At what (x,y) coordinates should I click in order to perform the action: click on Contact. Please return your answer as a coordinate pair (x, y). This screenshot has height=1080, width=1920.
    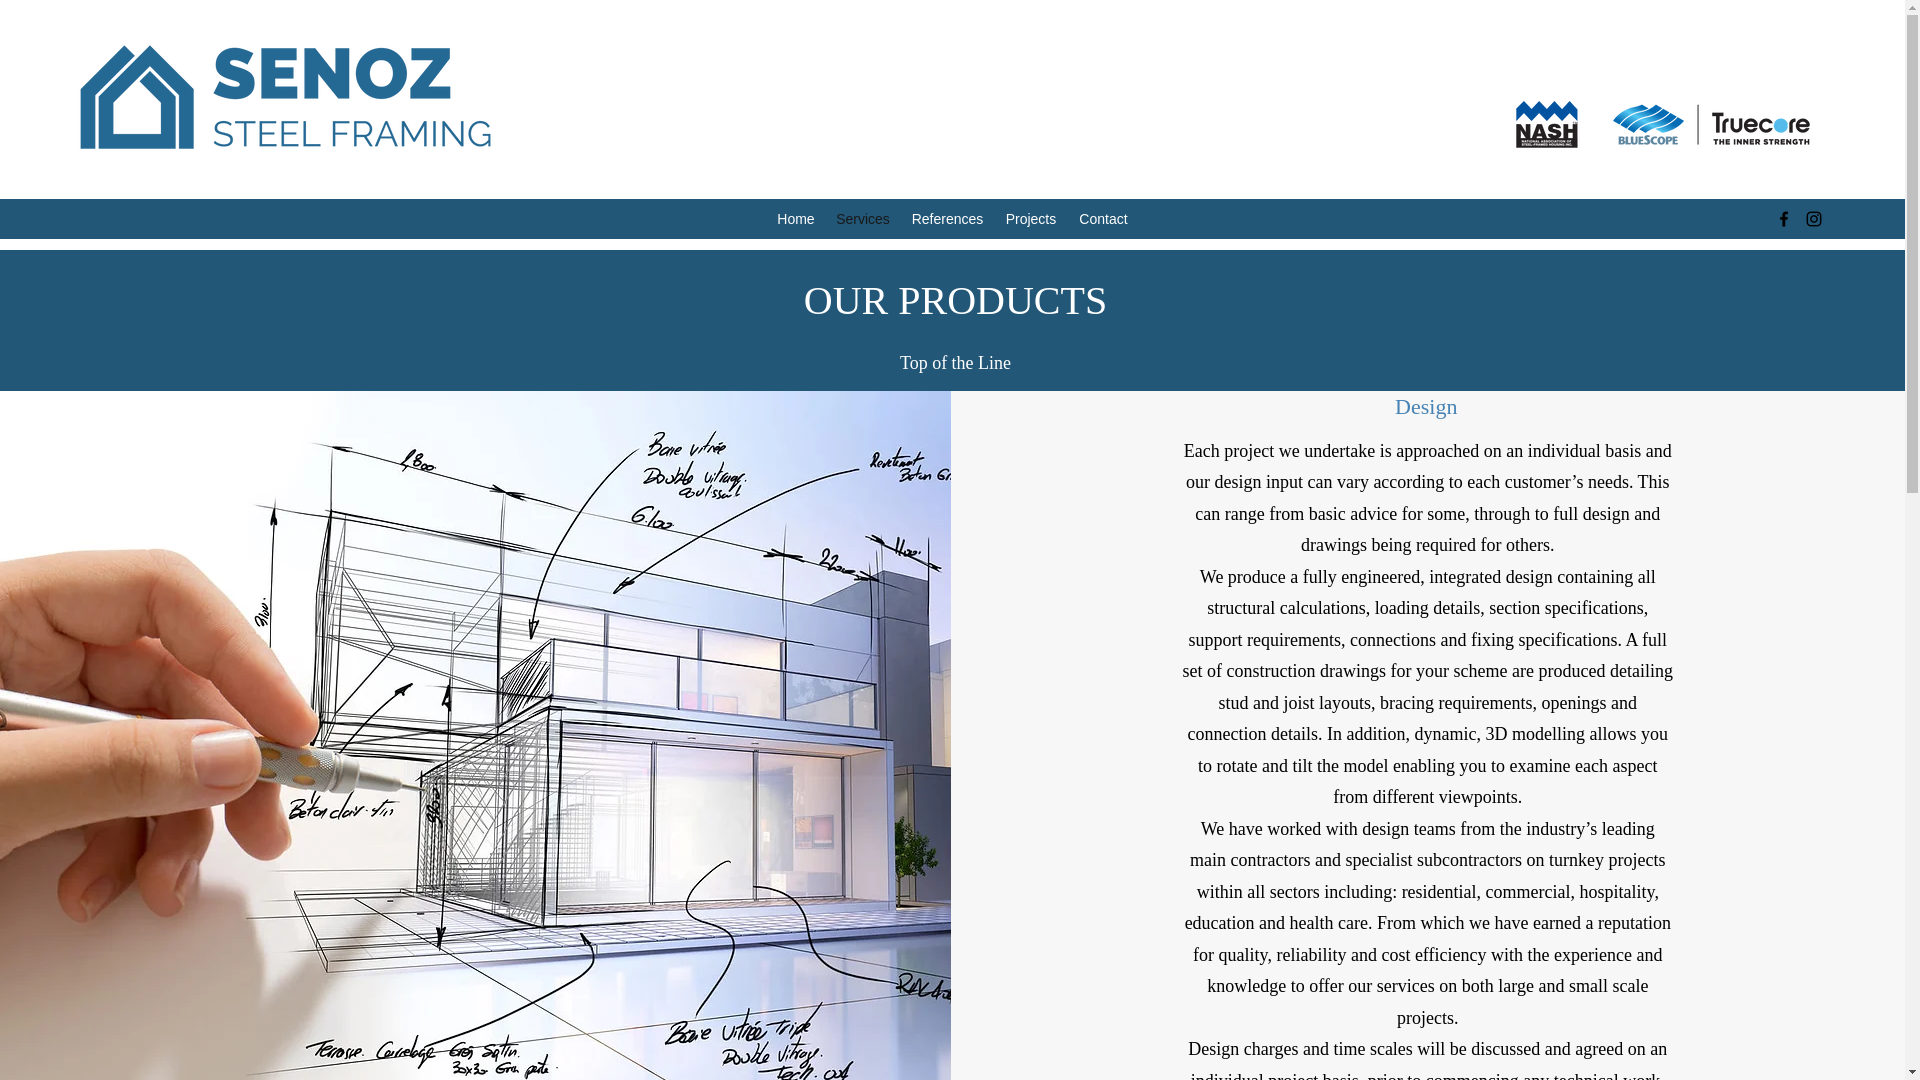
    Looking at the image, I should click on (1102, 220).